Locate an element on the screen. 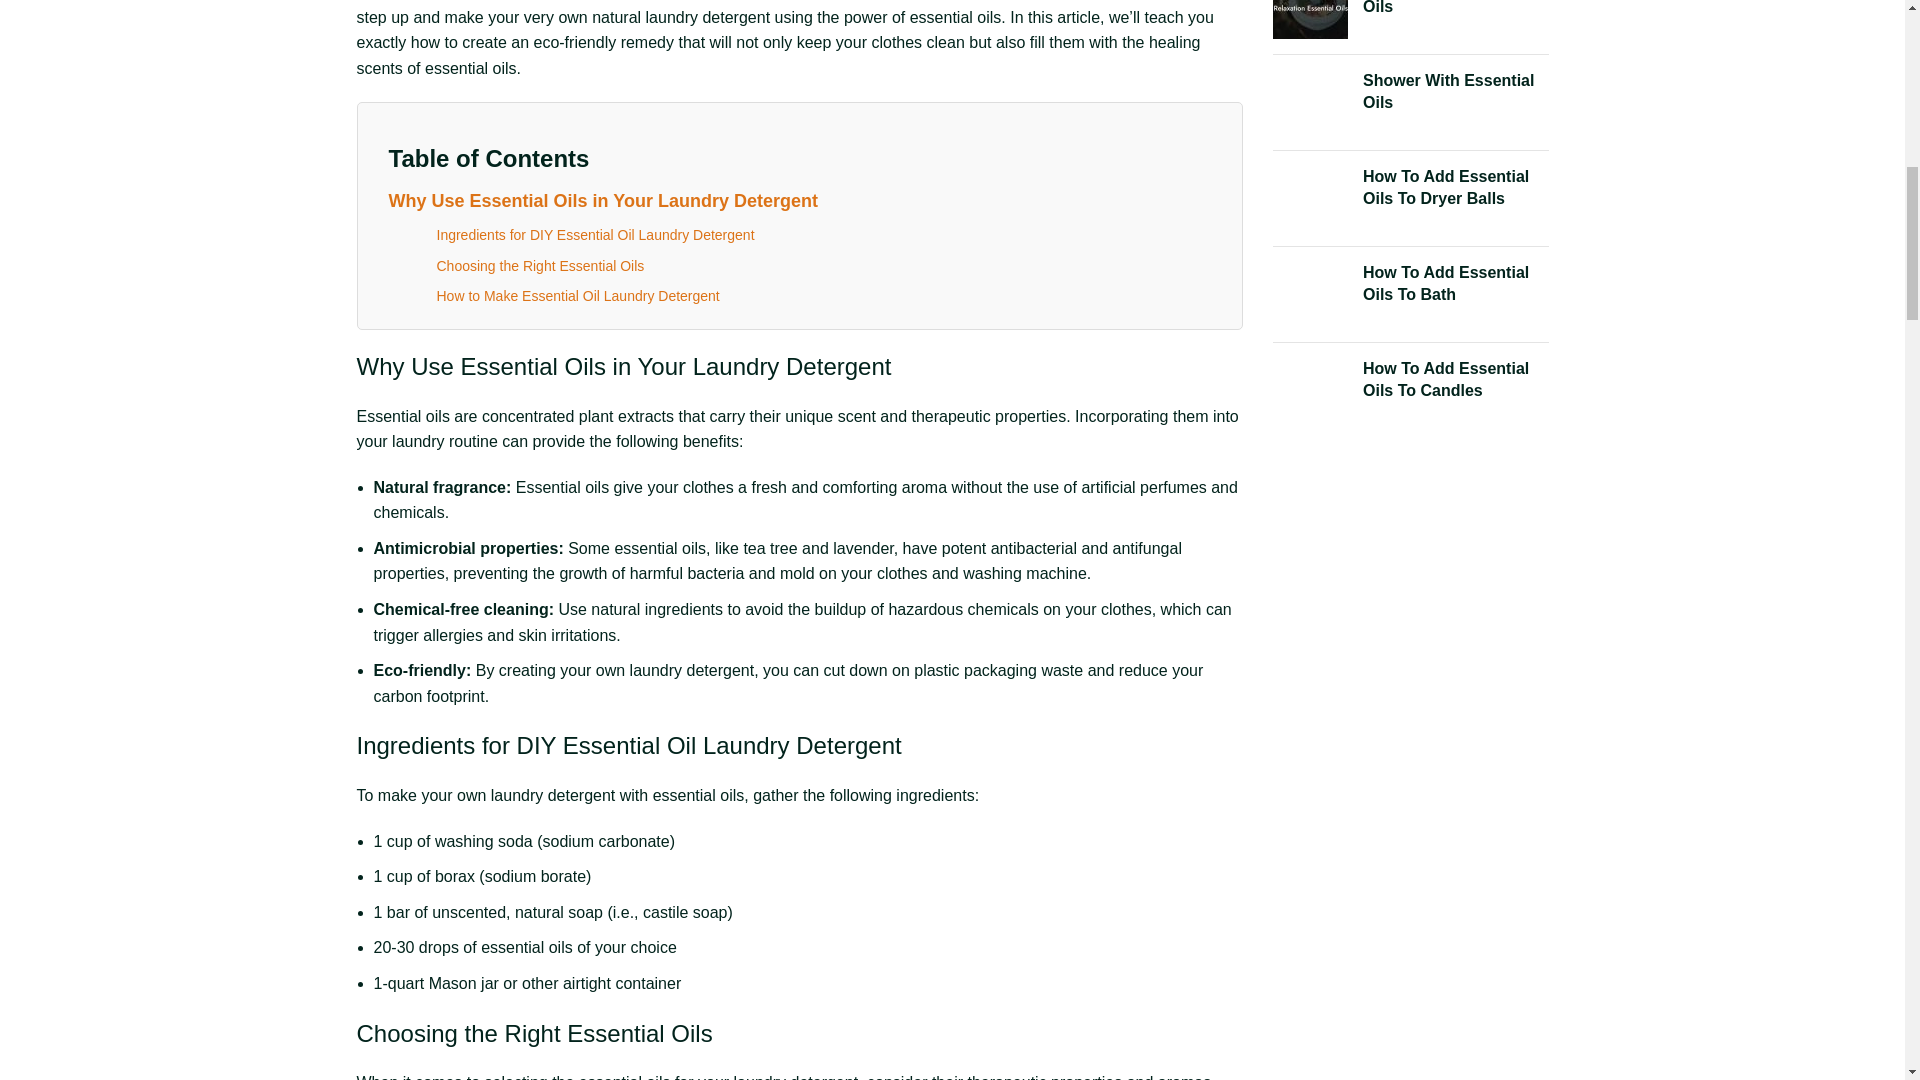 The height and width of the screenshot is (1080, 1920). How to Make Essential Oil Laundry Detergent is located at coordinates (576, 296).